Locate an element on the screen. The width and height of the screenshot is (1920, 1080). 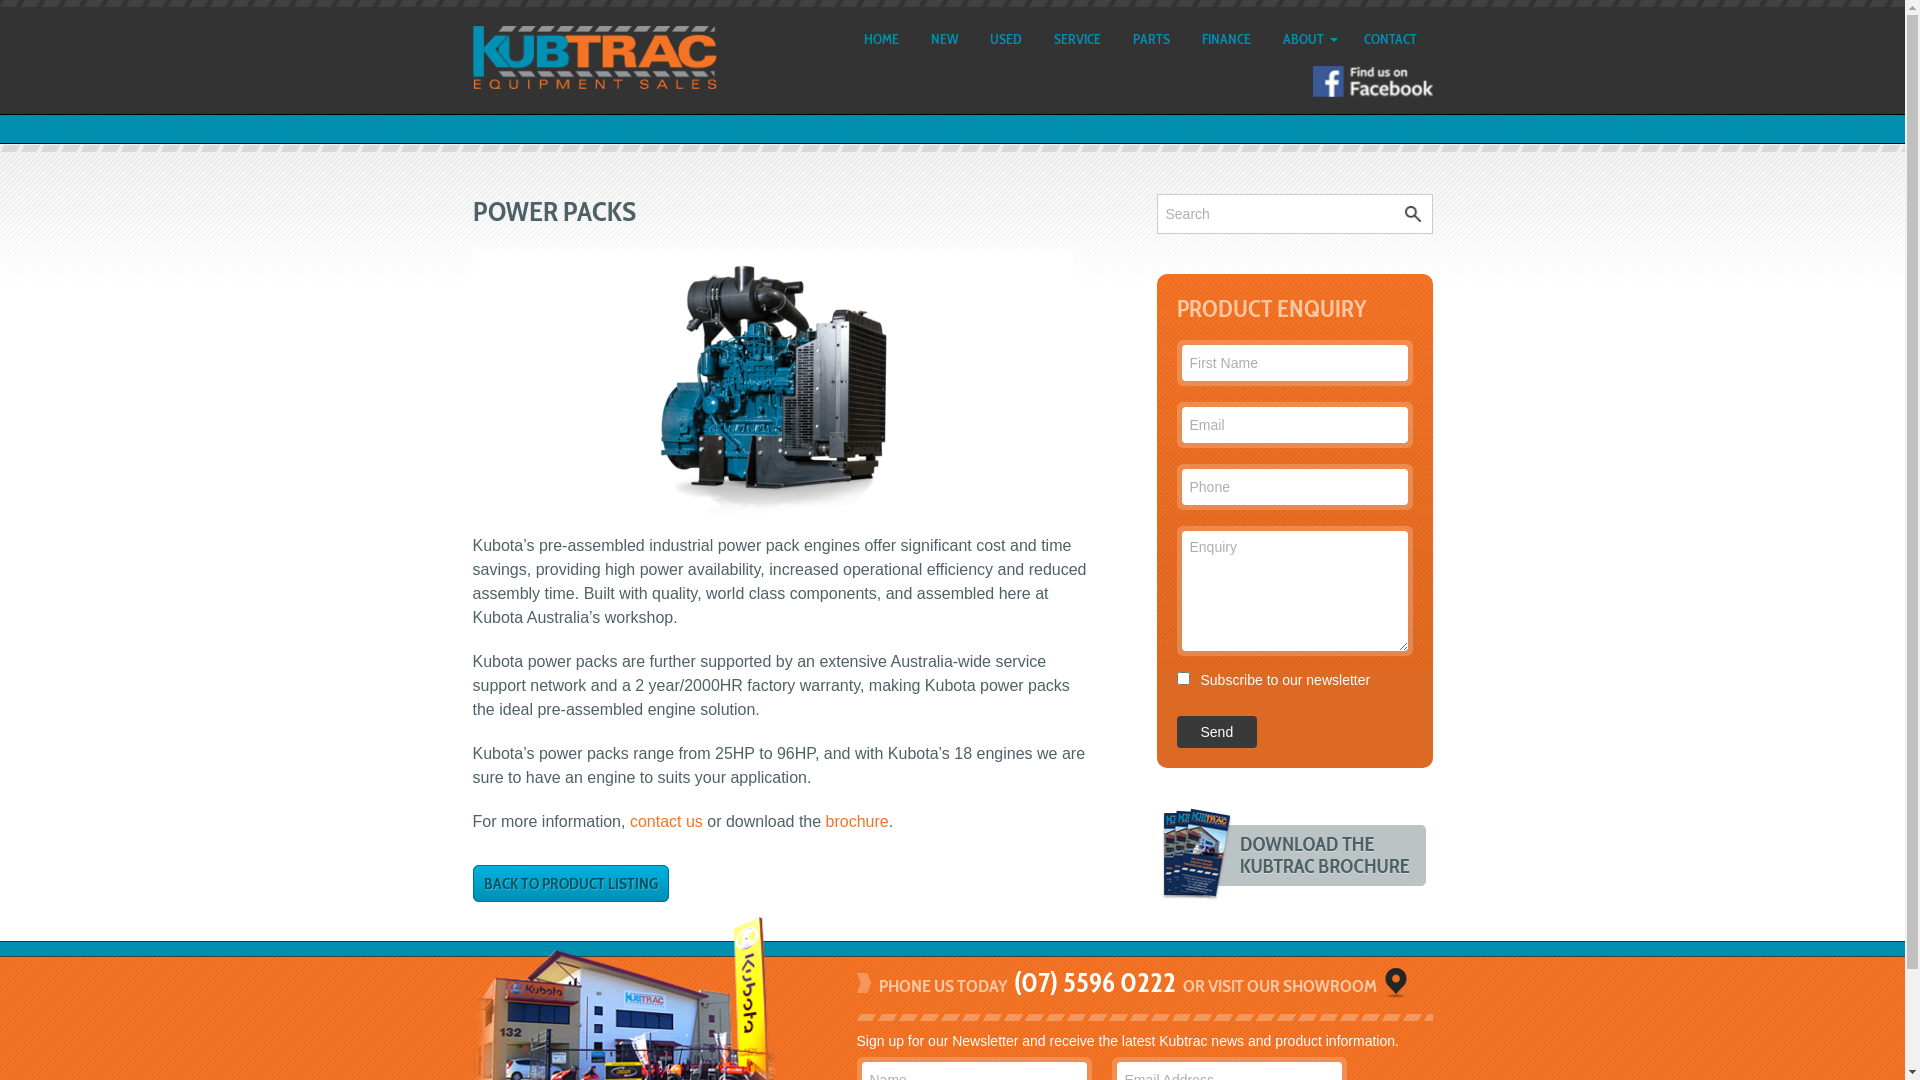
brochure is located at coordinates (858, 822).